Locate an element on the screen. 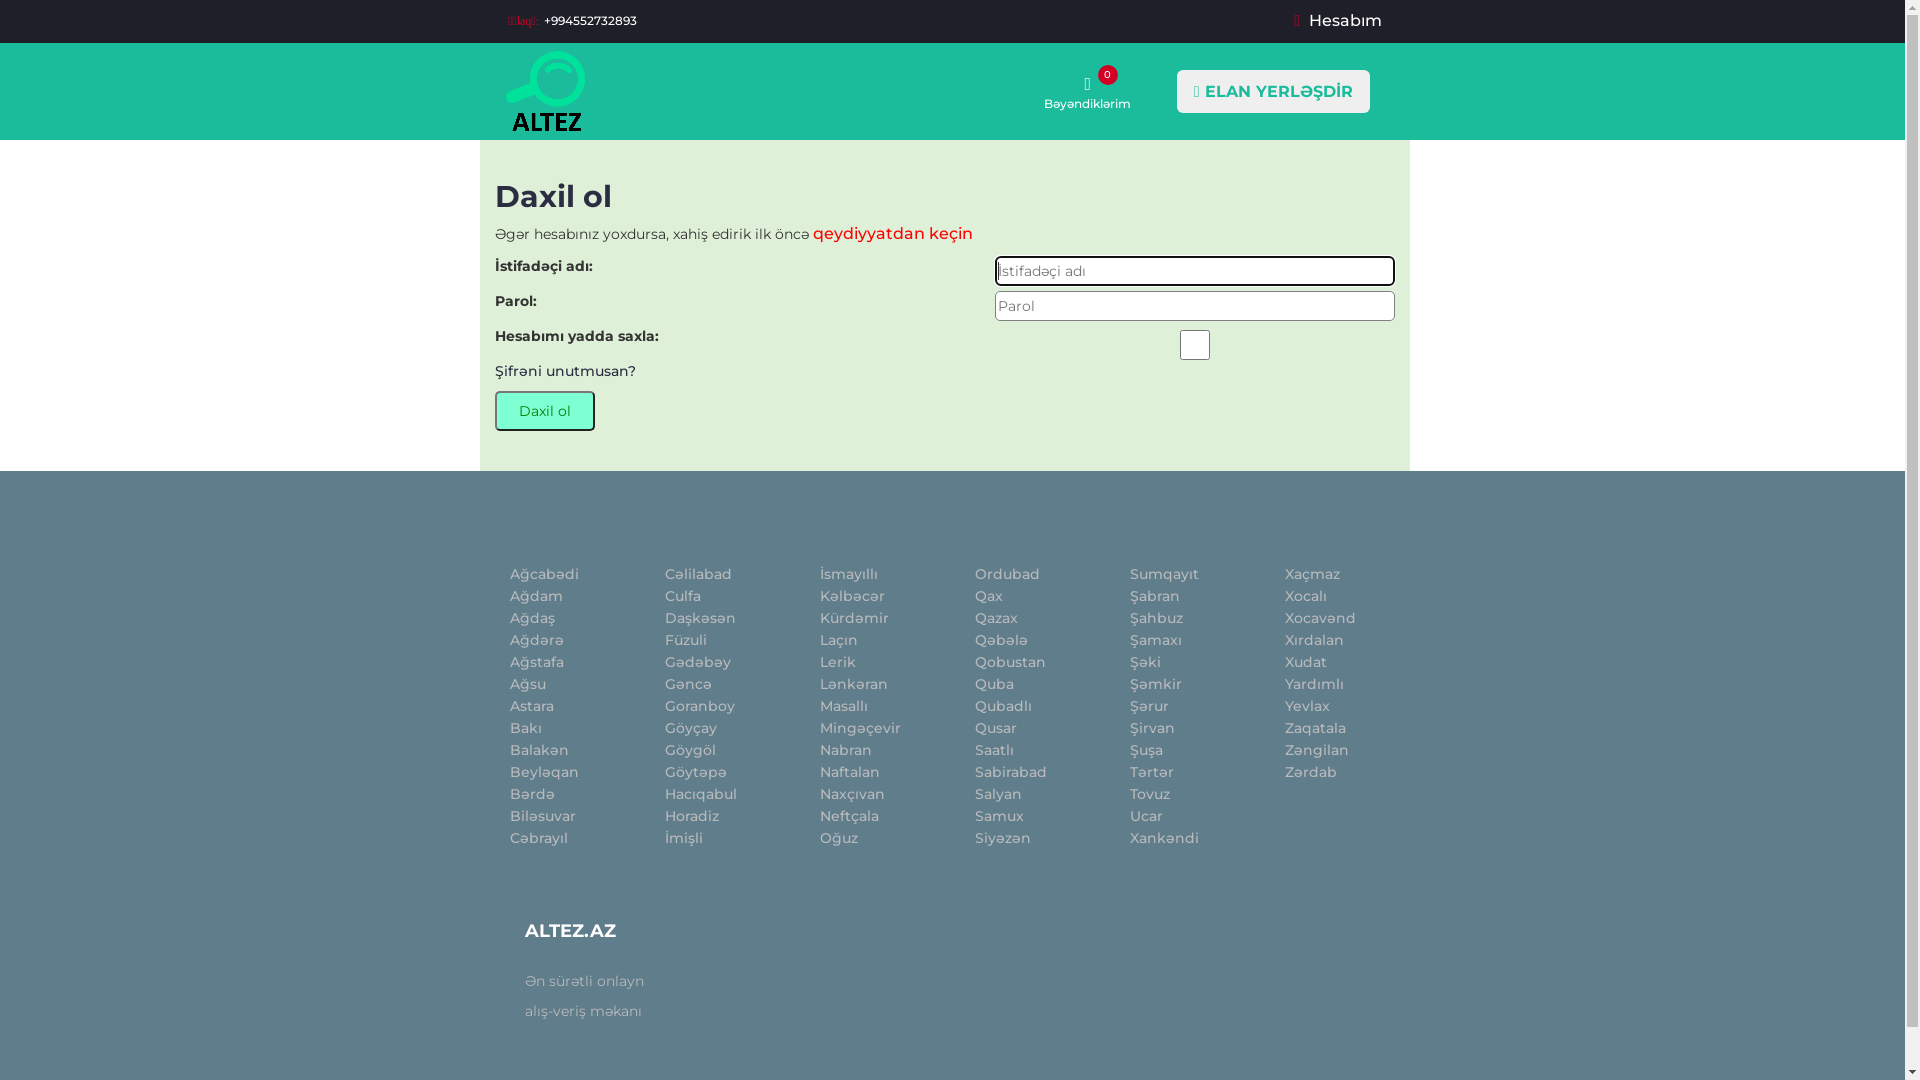  Quba is located at coordinates (994, 684).